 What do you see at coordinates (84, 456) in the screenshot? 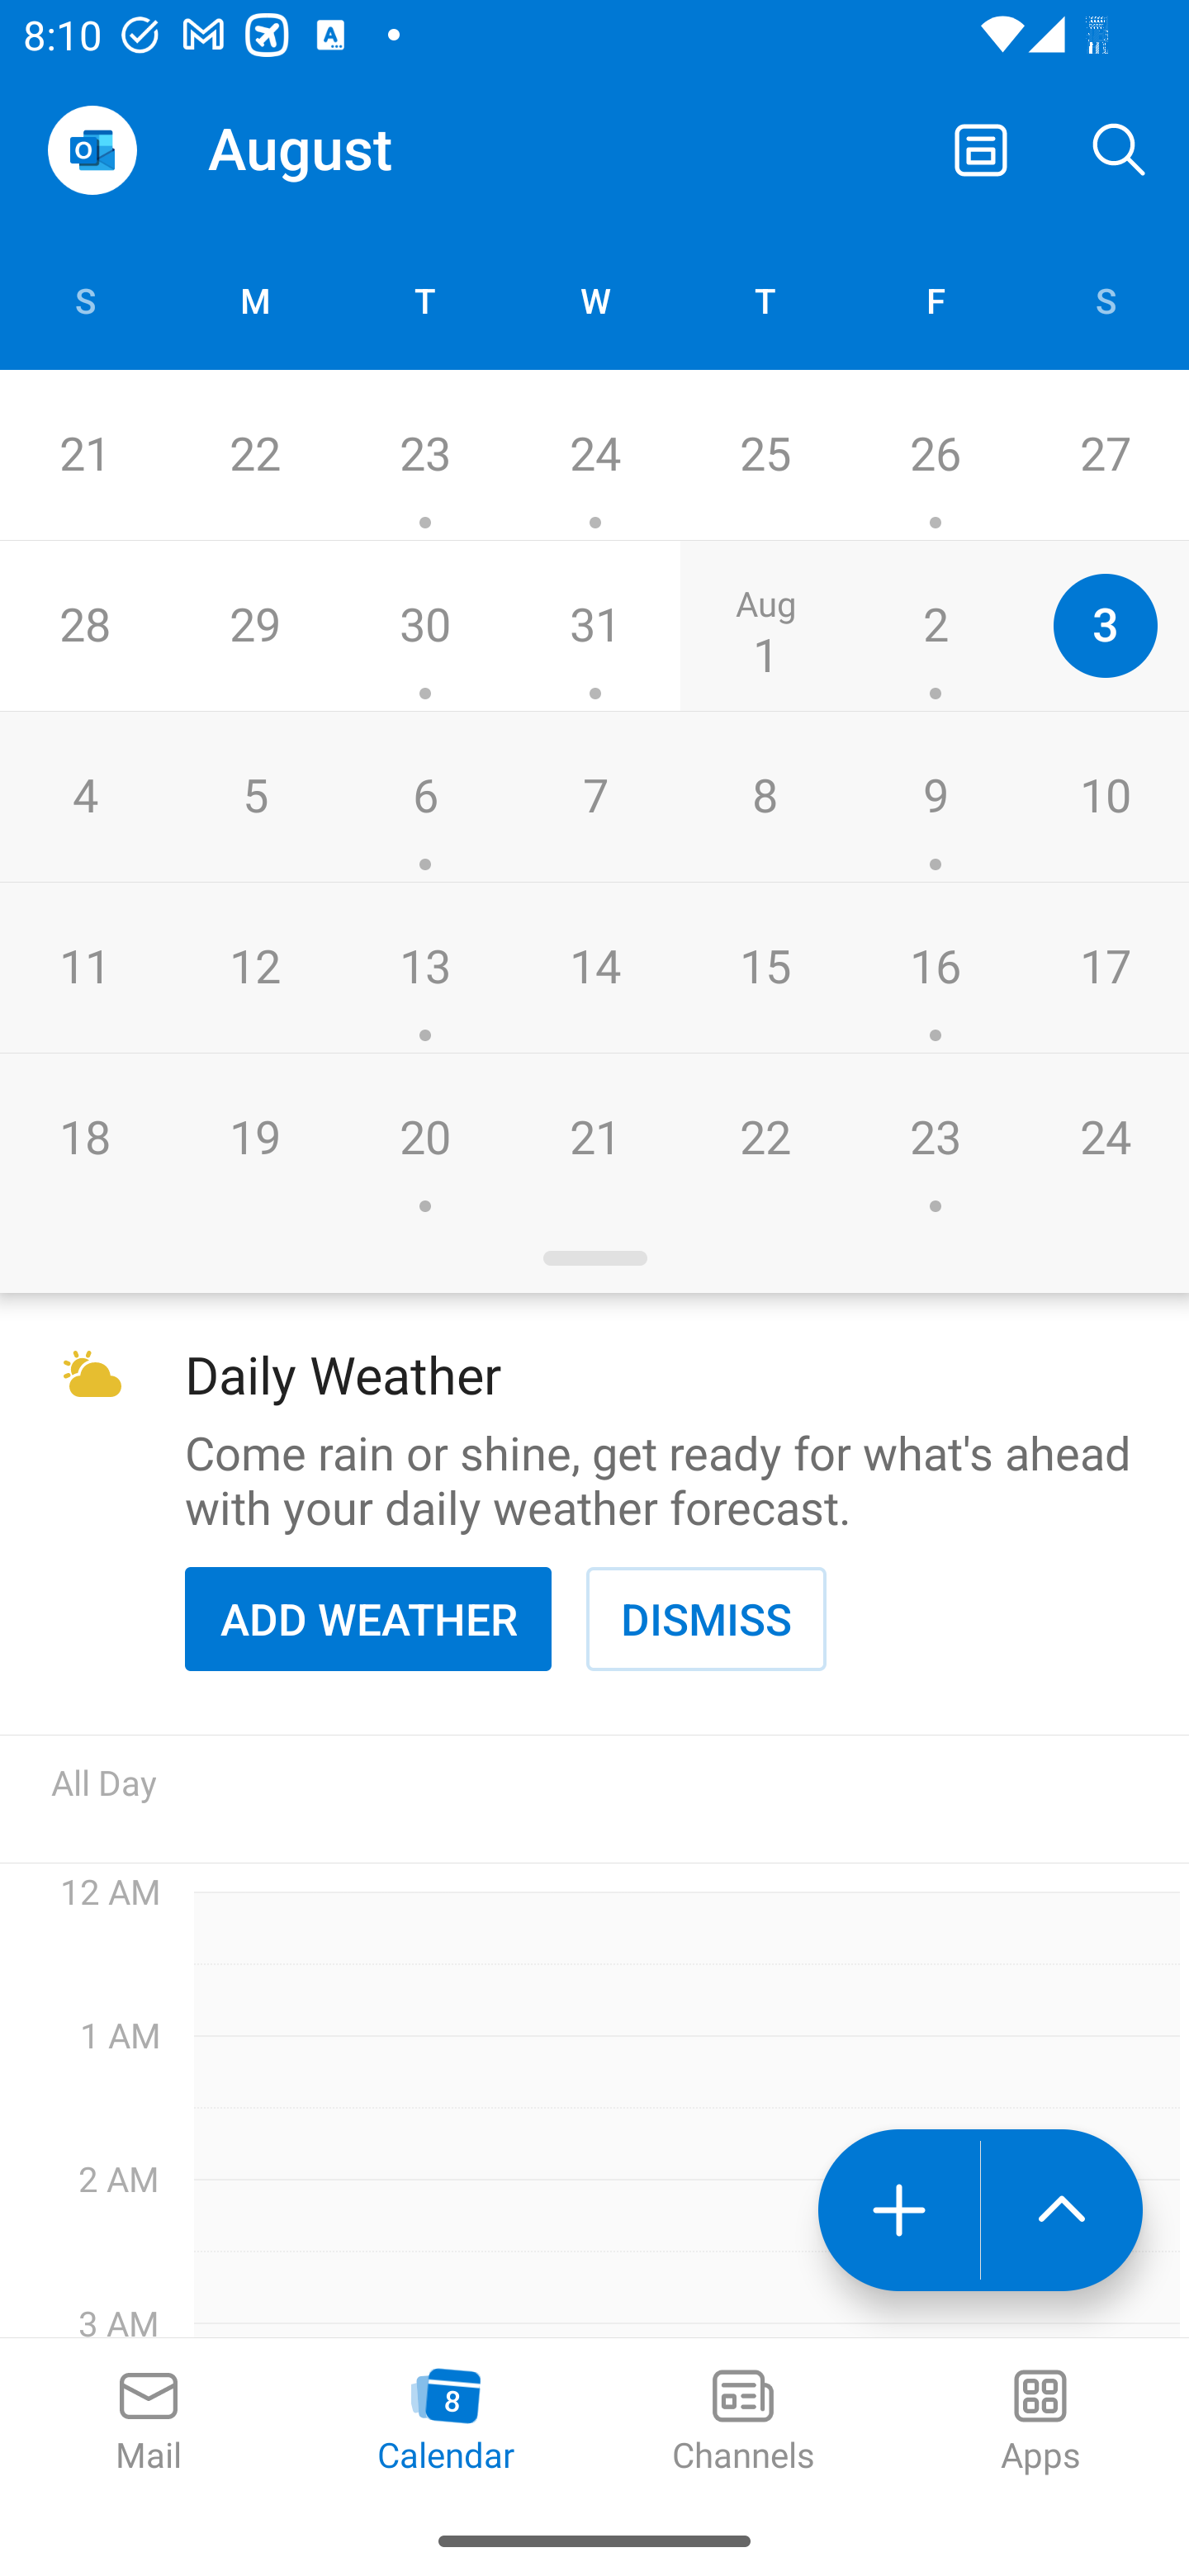
I see `21 Sunday, July 21` at bounding box center [84, 456].